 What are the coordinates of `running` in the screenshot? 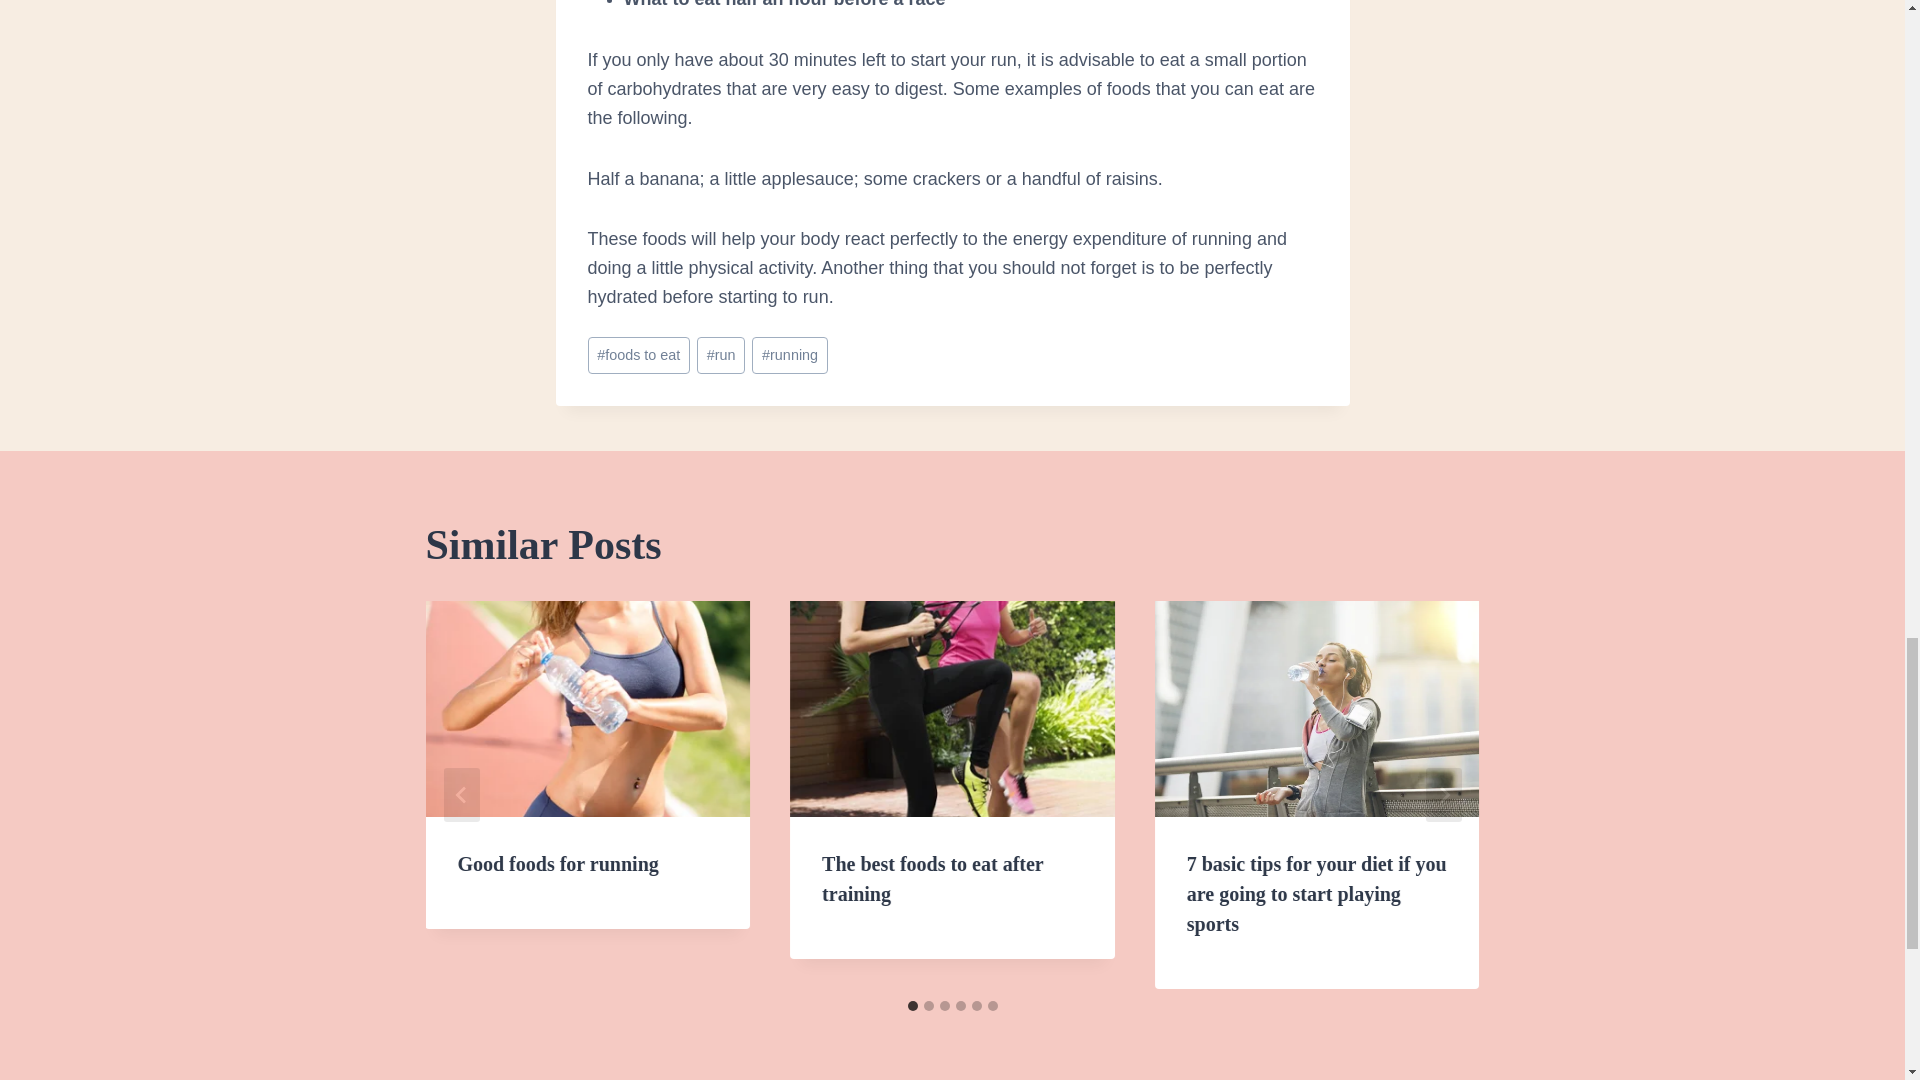 It's located at (790, 354).